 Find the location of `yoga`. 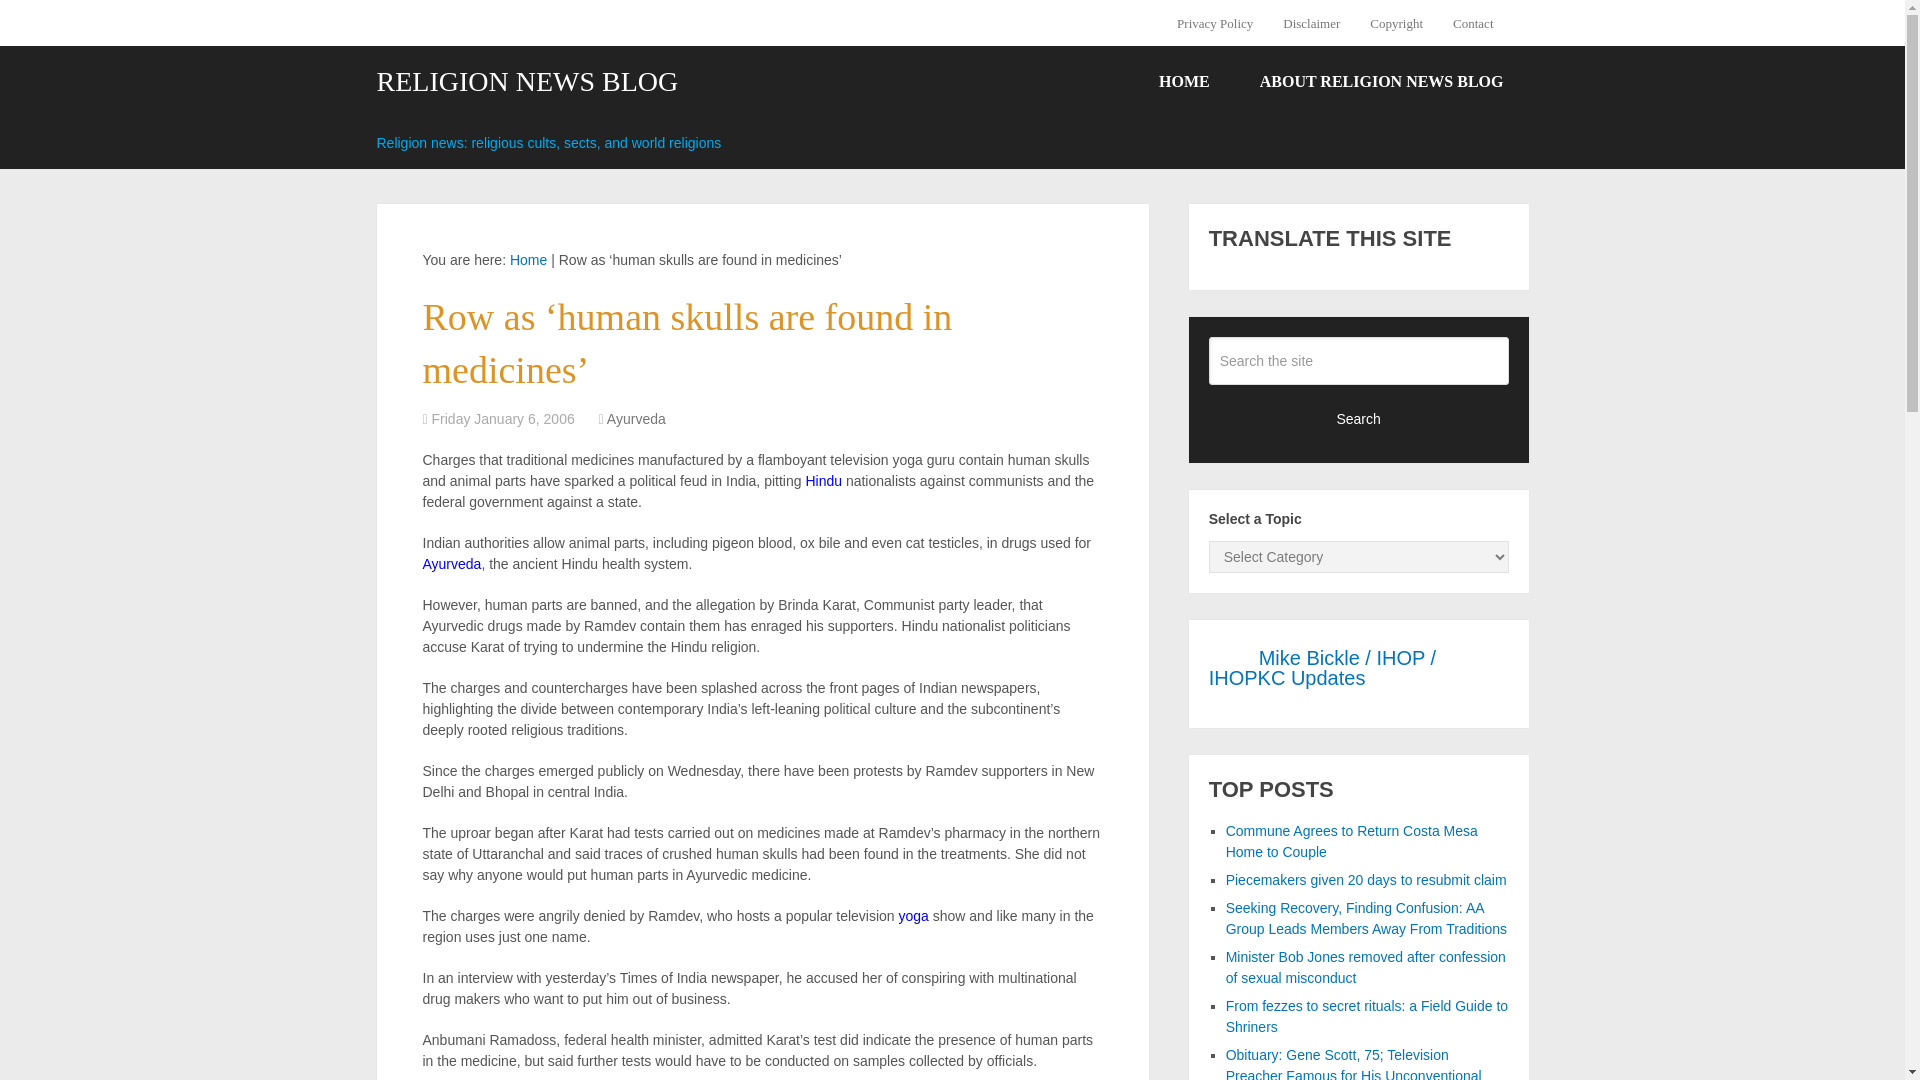

yoga is located at coordinates (912, 916).